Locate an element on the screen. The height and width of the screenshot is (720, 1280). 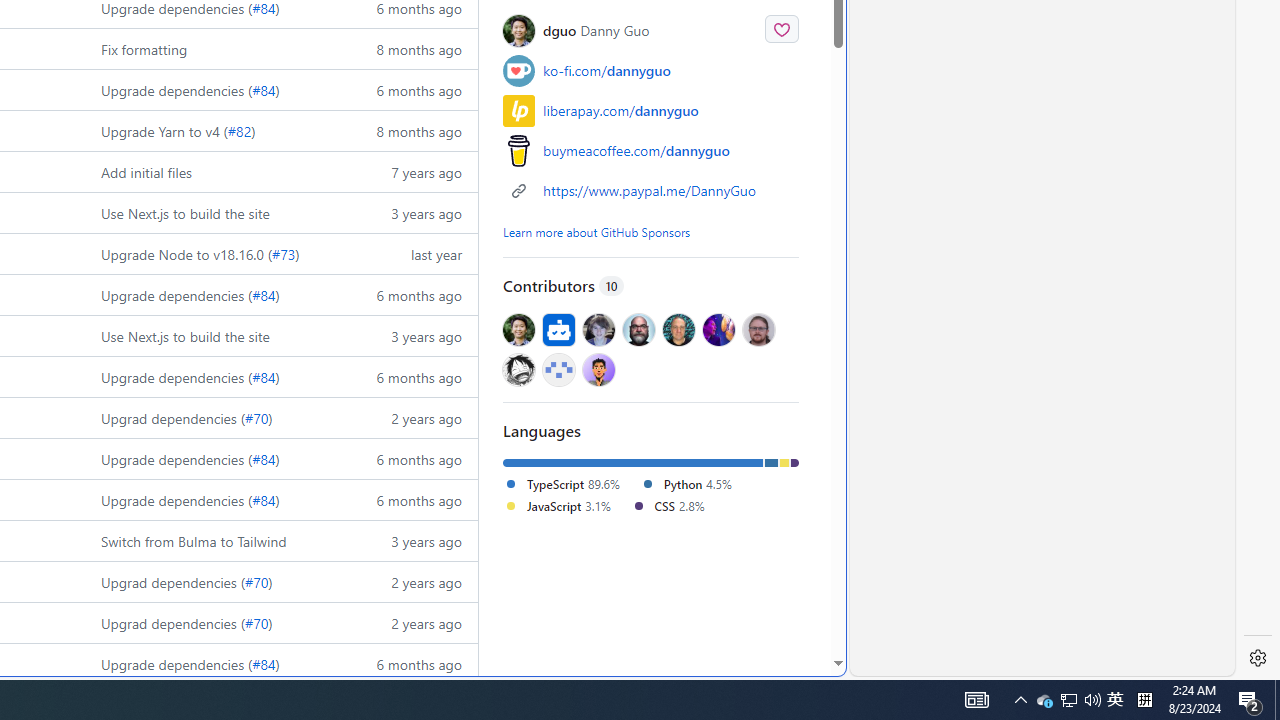
@paul-hammant is located at coordinates (679, 330).